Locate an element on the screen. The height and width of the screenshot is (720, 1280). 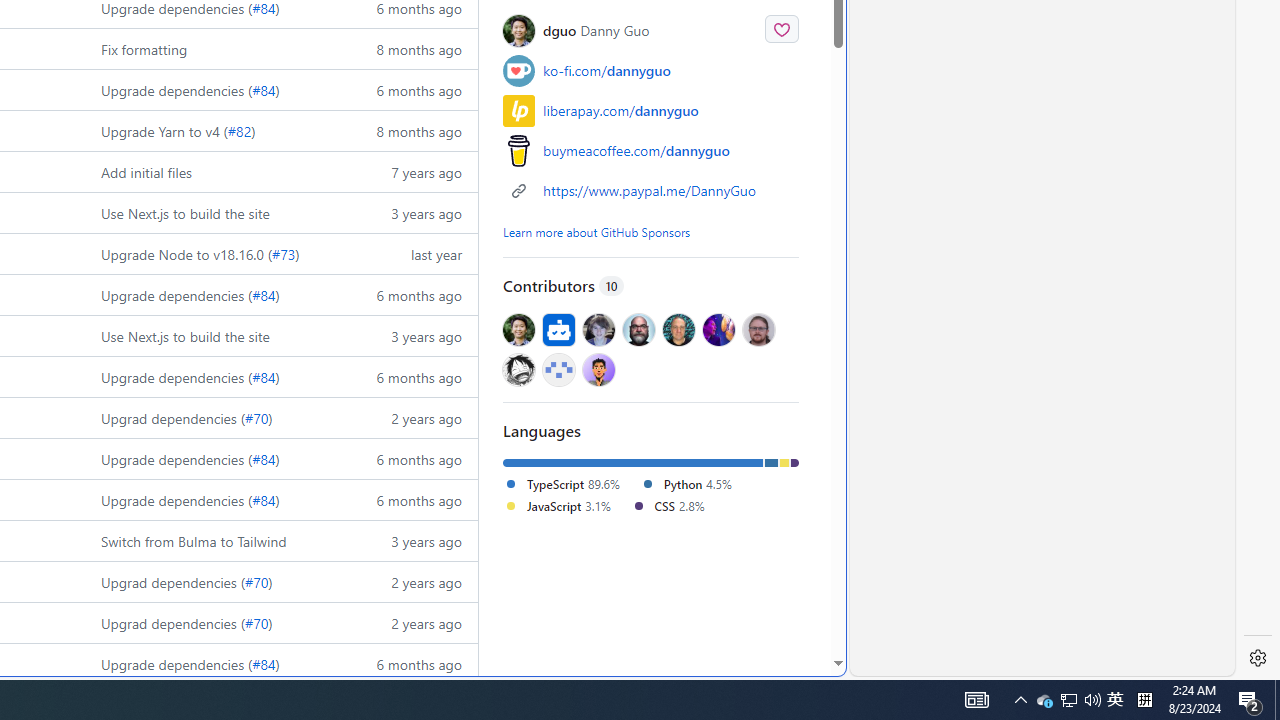
@paul-hammant is located at coordinates (679, 330).